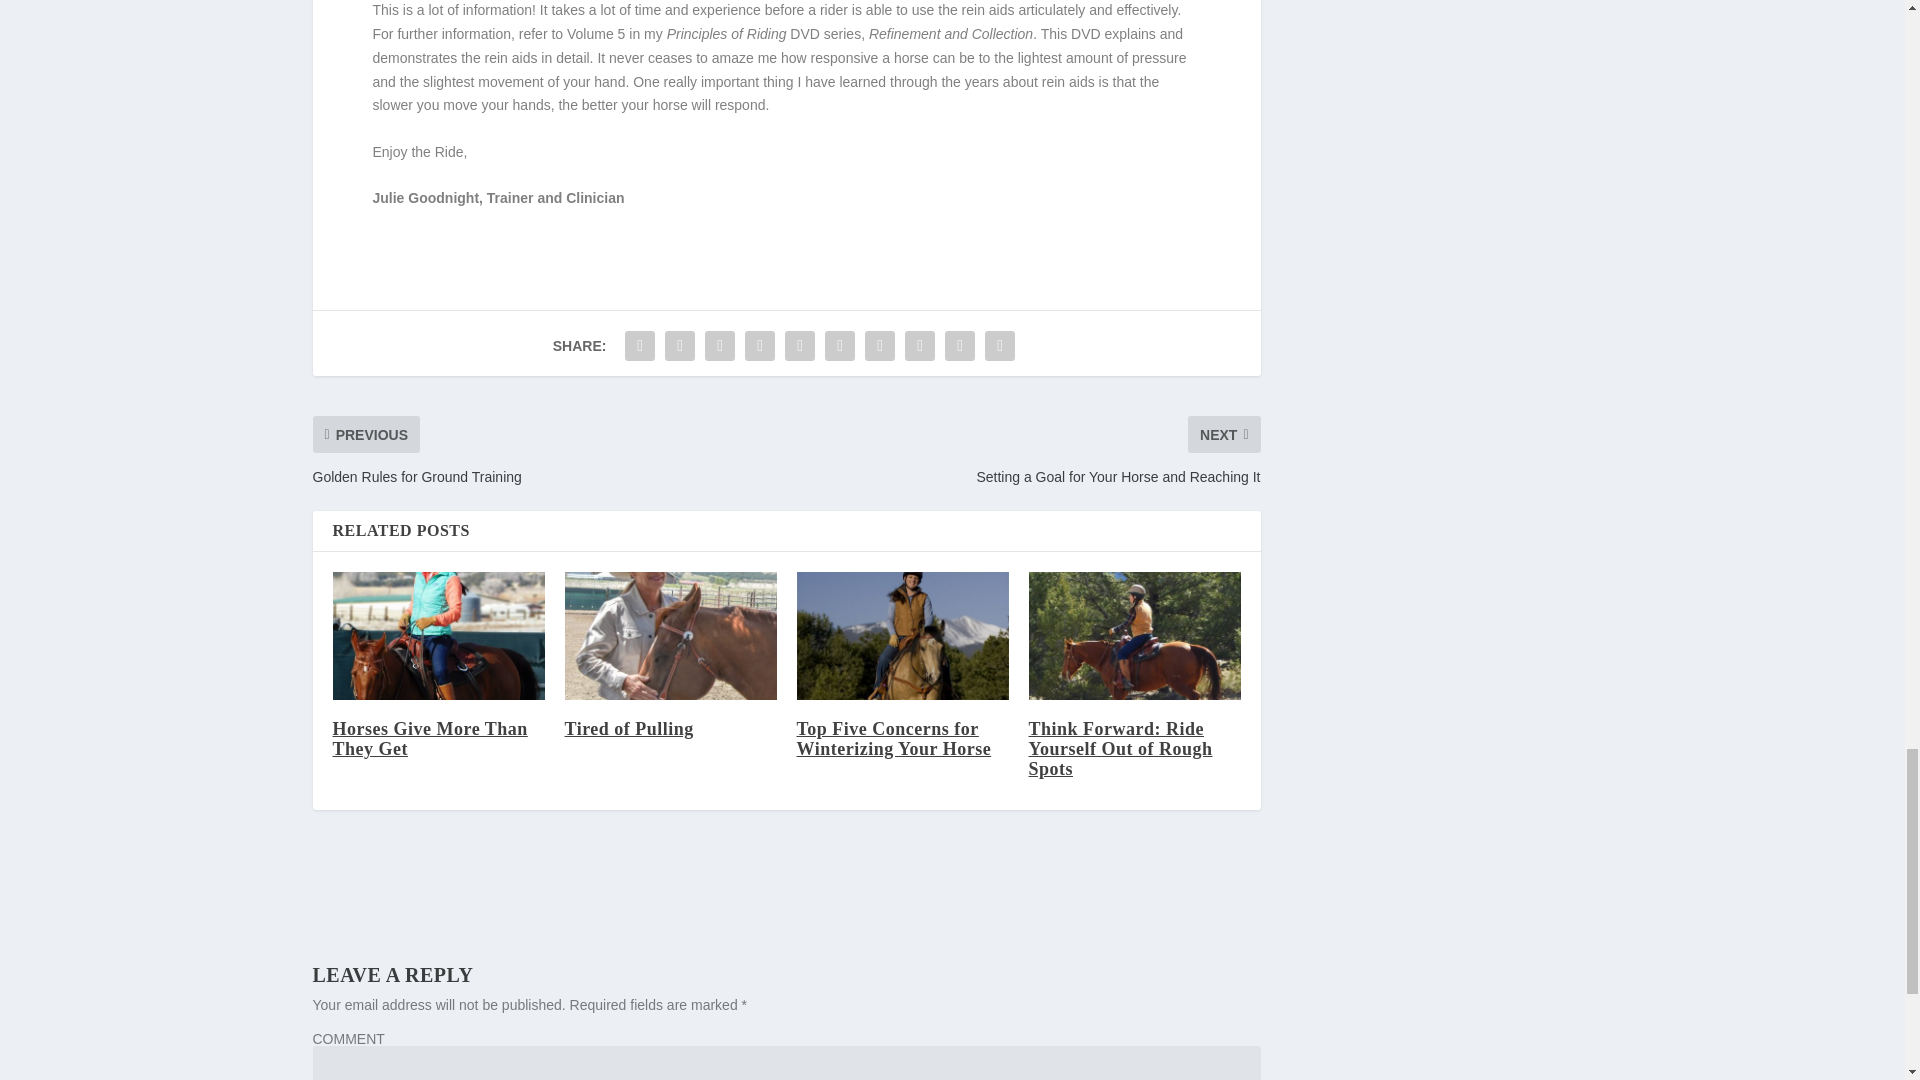 The width and height of the screenshot is (1920, 1080). Describe the element at coordinates (999, 346) in the screenshot. I see `Share "Know Your Rein Aids" via Print` at that location.